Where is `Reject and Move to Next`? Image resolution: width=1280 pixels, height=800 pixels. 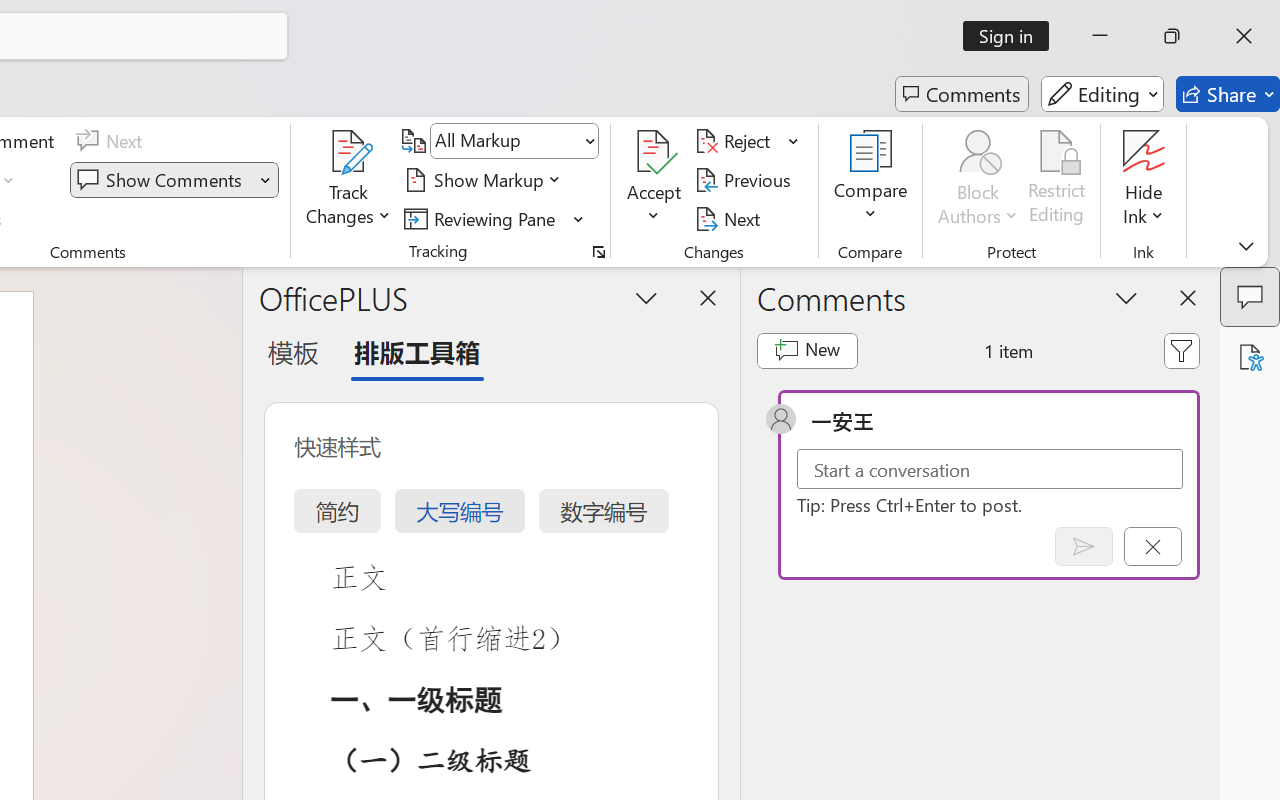 Reject and Move to Next is located at coordinates (736, 141).